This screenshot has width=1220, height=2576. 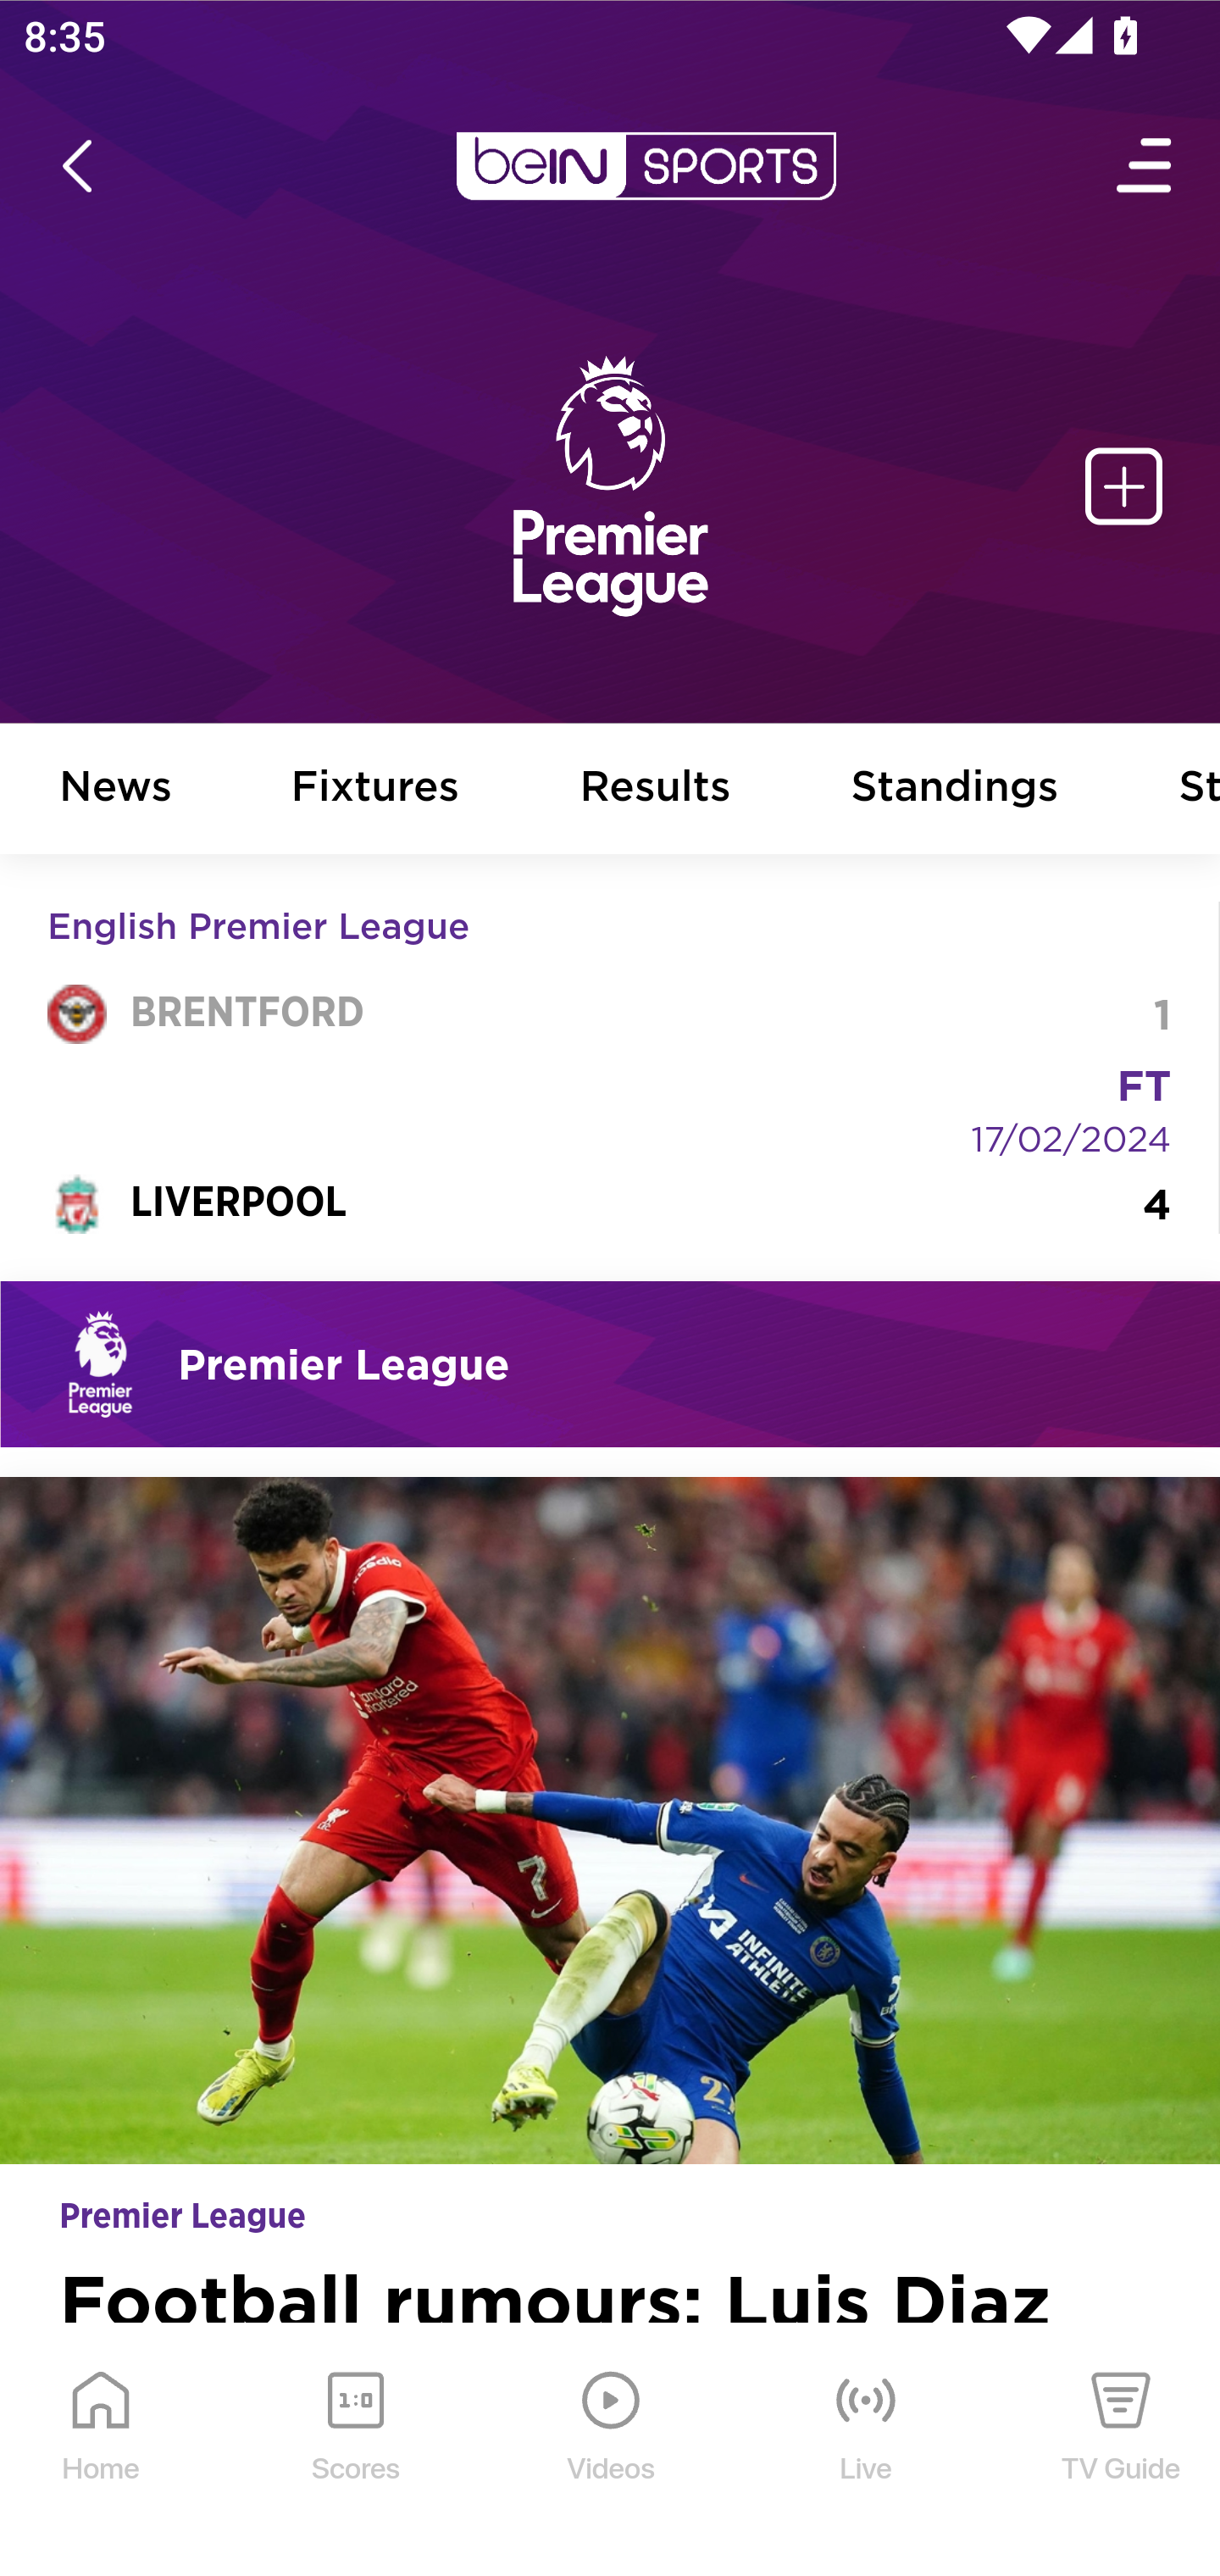 I want to click on Scores Scores Icon Scores, so click(x=355, y=2451).